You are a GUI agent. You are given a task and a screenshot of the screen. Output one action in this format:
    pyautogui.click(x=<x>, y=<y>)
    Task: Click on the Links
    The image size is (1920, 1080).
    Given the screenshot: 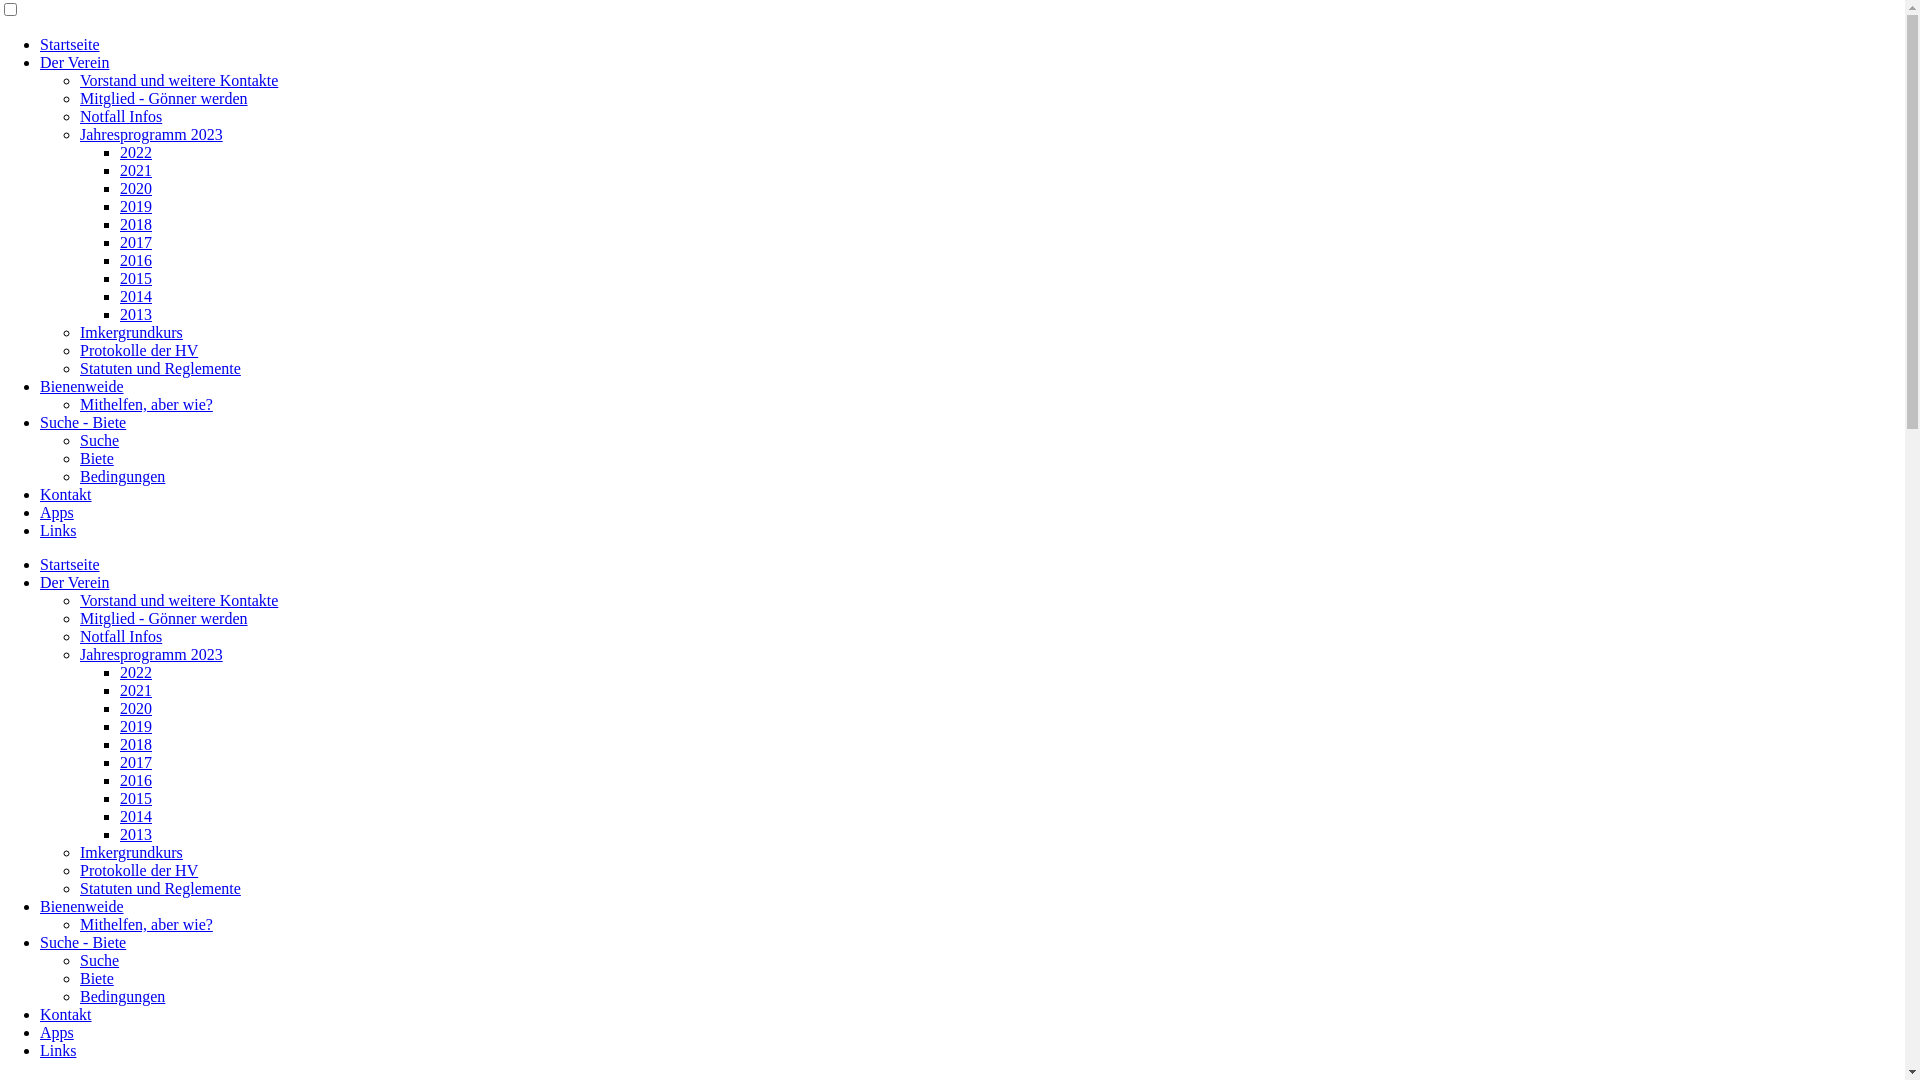 What is the action you would take?
    pyautogui.click(x=58, y=530)
    